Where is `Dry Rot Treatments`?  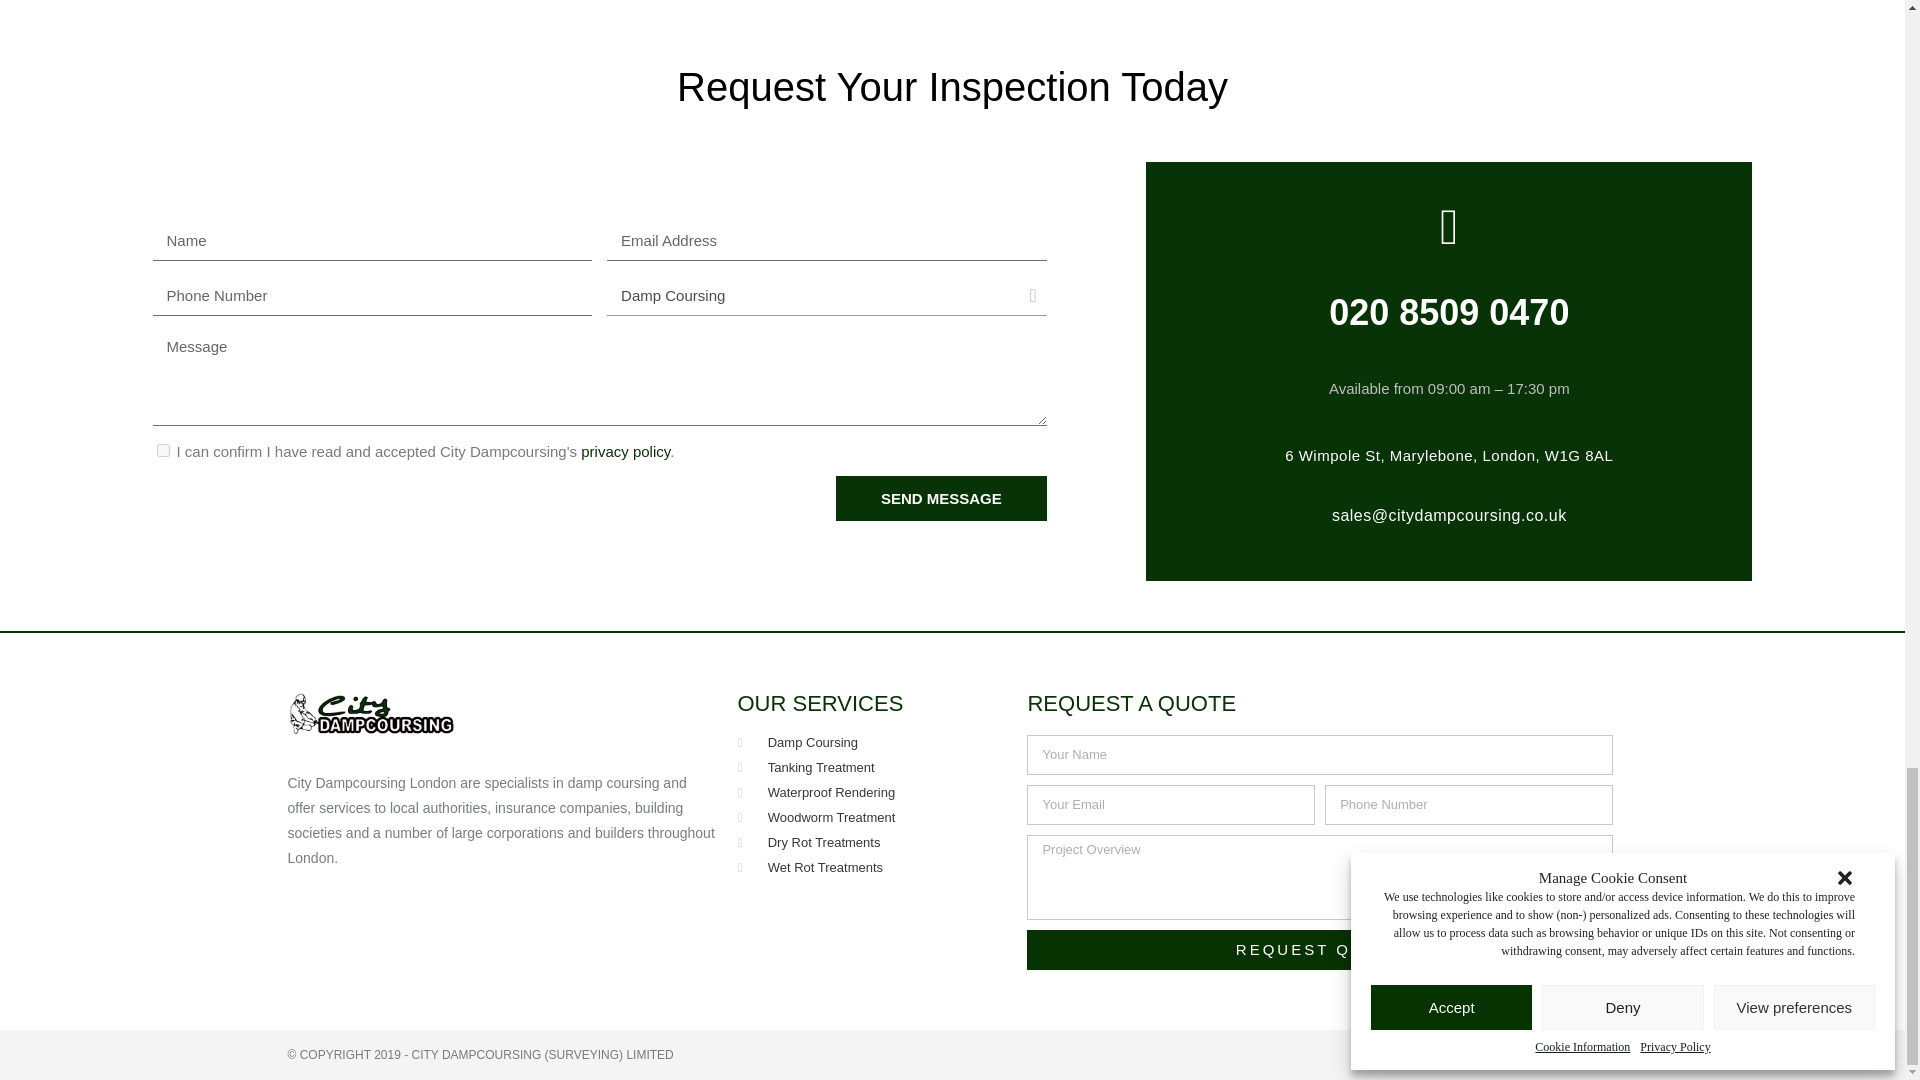
Dry Rot Treatments is located at coordinates (862, 842).